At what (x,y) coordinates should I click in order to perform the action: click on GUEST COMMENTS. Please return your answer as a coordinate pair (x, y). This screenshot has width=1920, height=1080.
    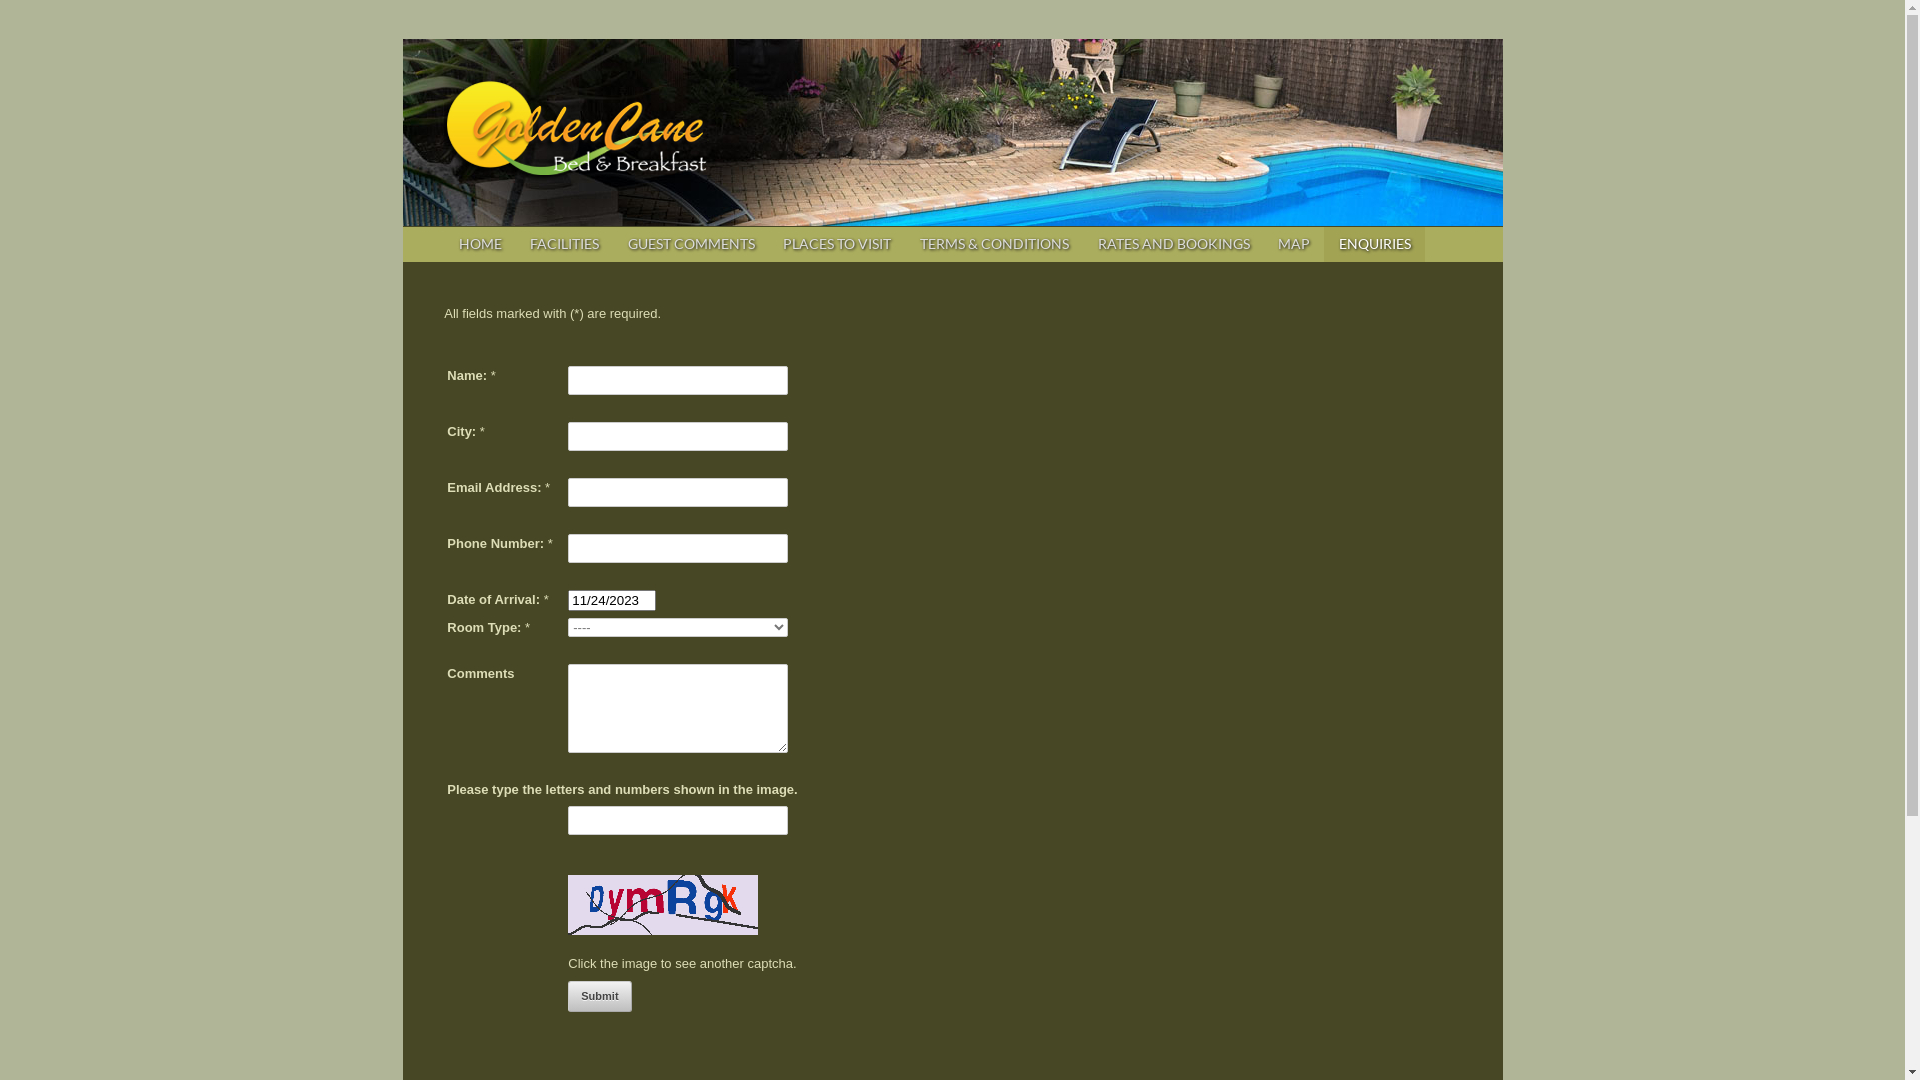
    Looking at the image, I should click on (691, 245).